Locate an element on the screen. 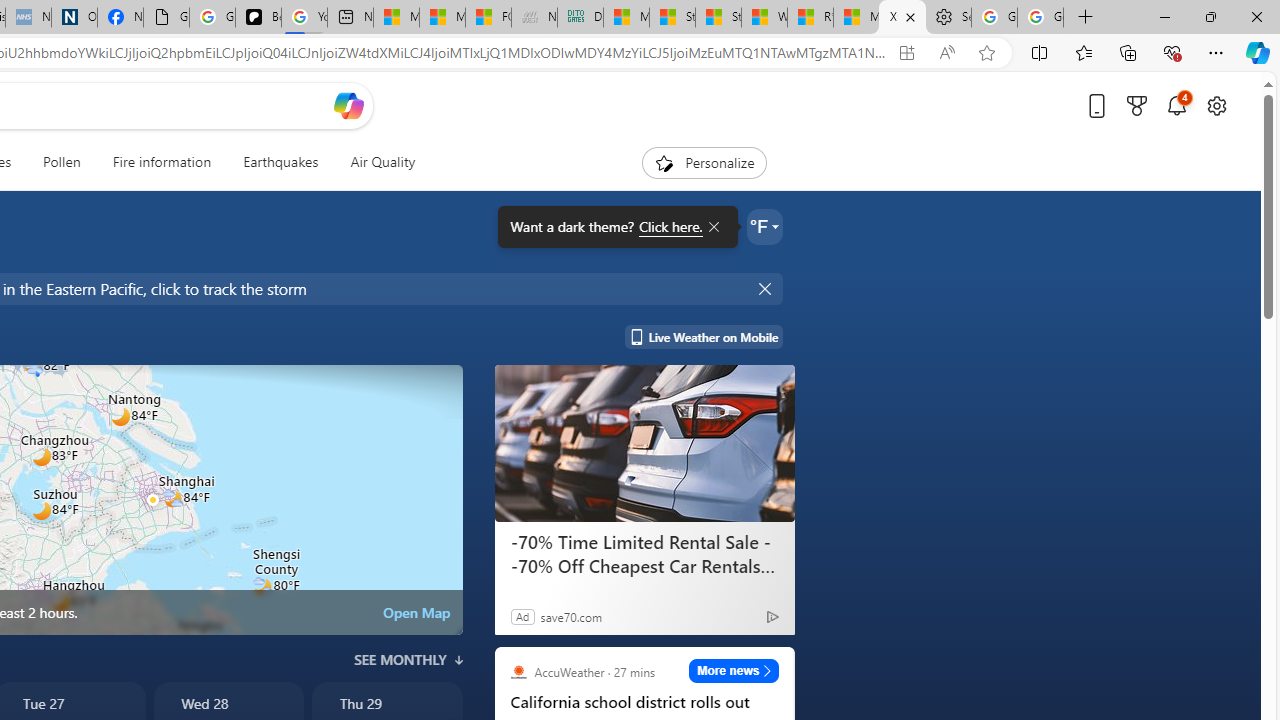 The image size is (1280, 720). Be Smart | creating Science videos | Patreon is located at coordinates (258, 18).